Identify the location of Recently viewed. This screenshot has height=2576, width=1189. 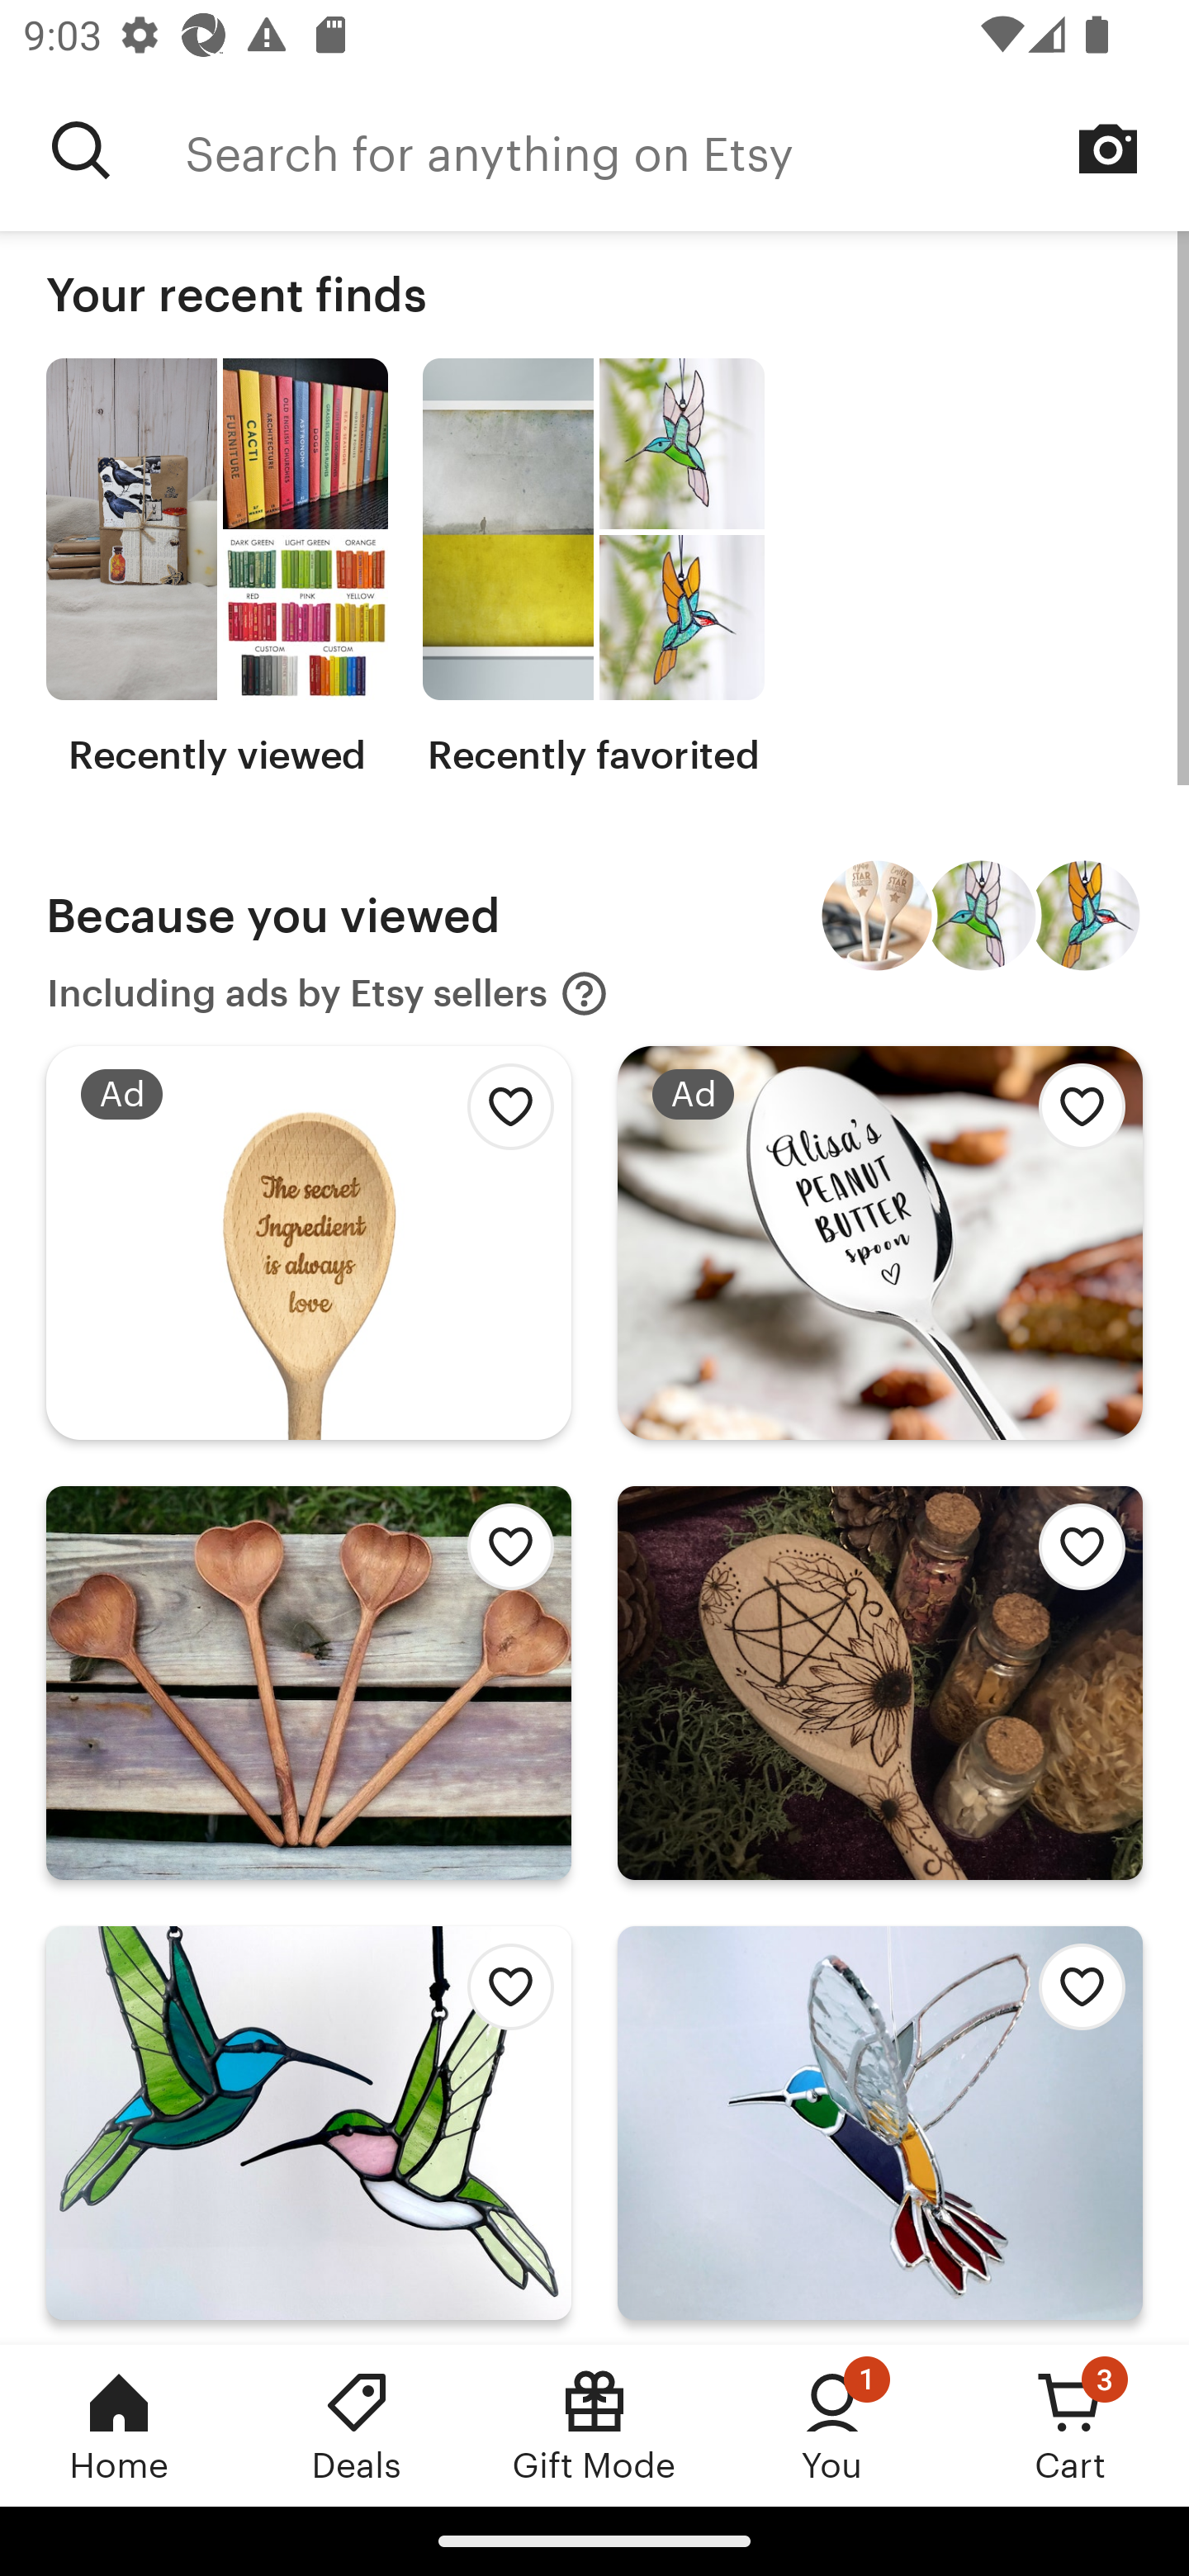
(216, 568).